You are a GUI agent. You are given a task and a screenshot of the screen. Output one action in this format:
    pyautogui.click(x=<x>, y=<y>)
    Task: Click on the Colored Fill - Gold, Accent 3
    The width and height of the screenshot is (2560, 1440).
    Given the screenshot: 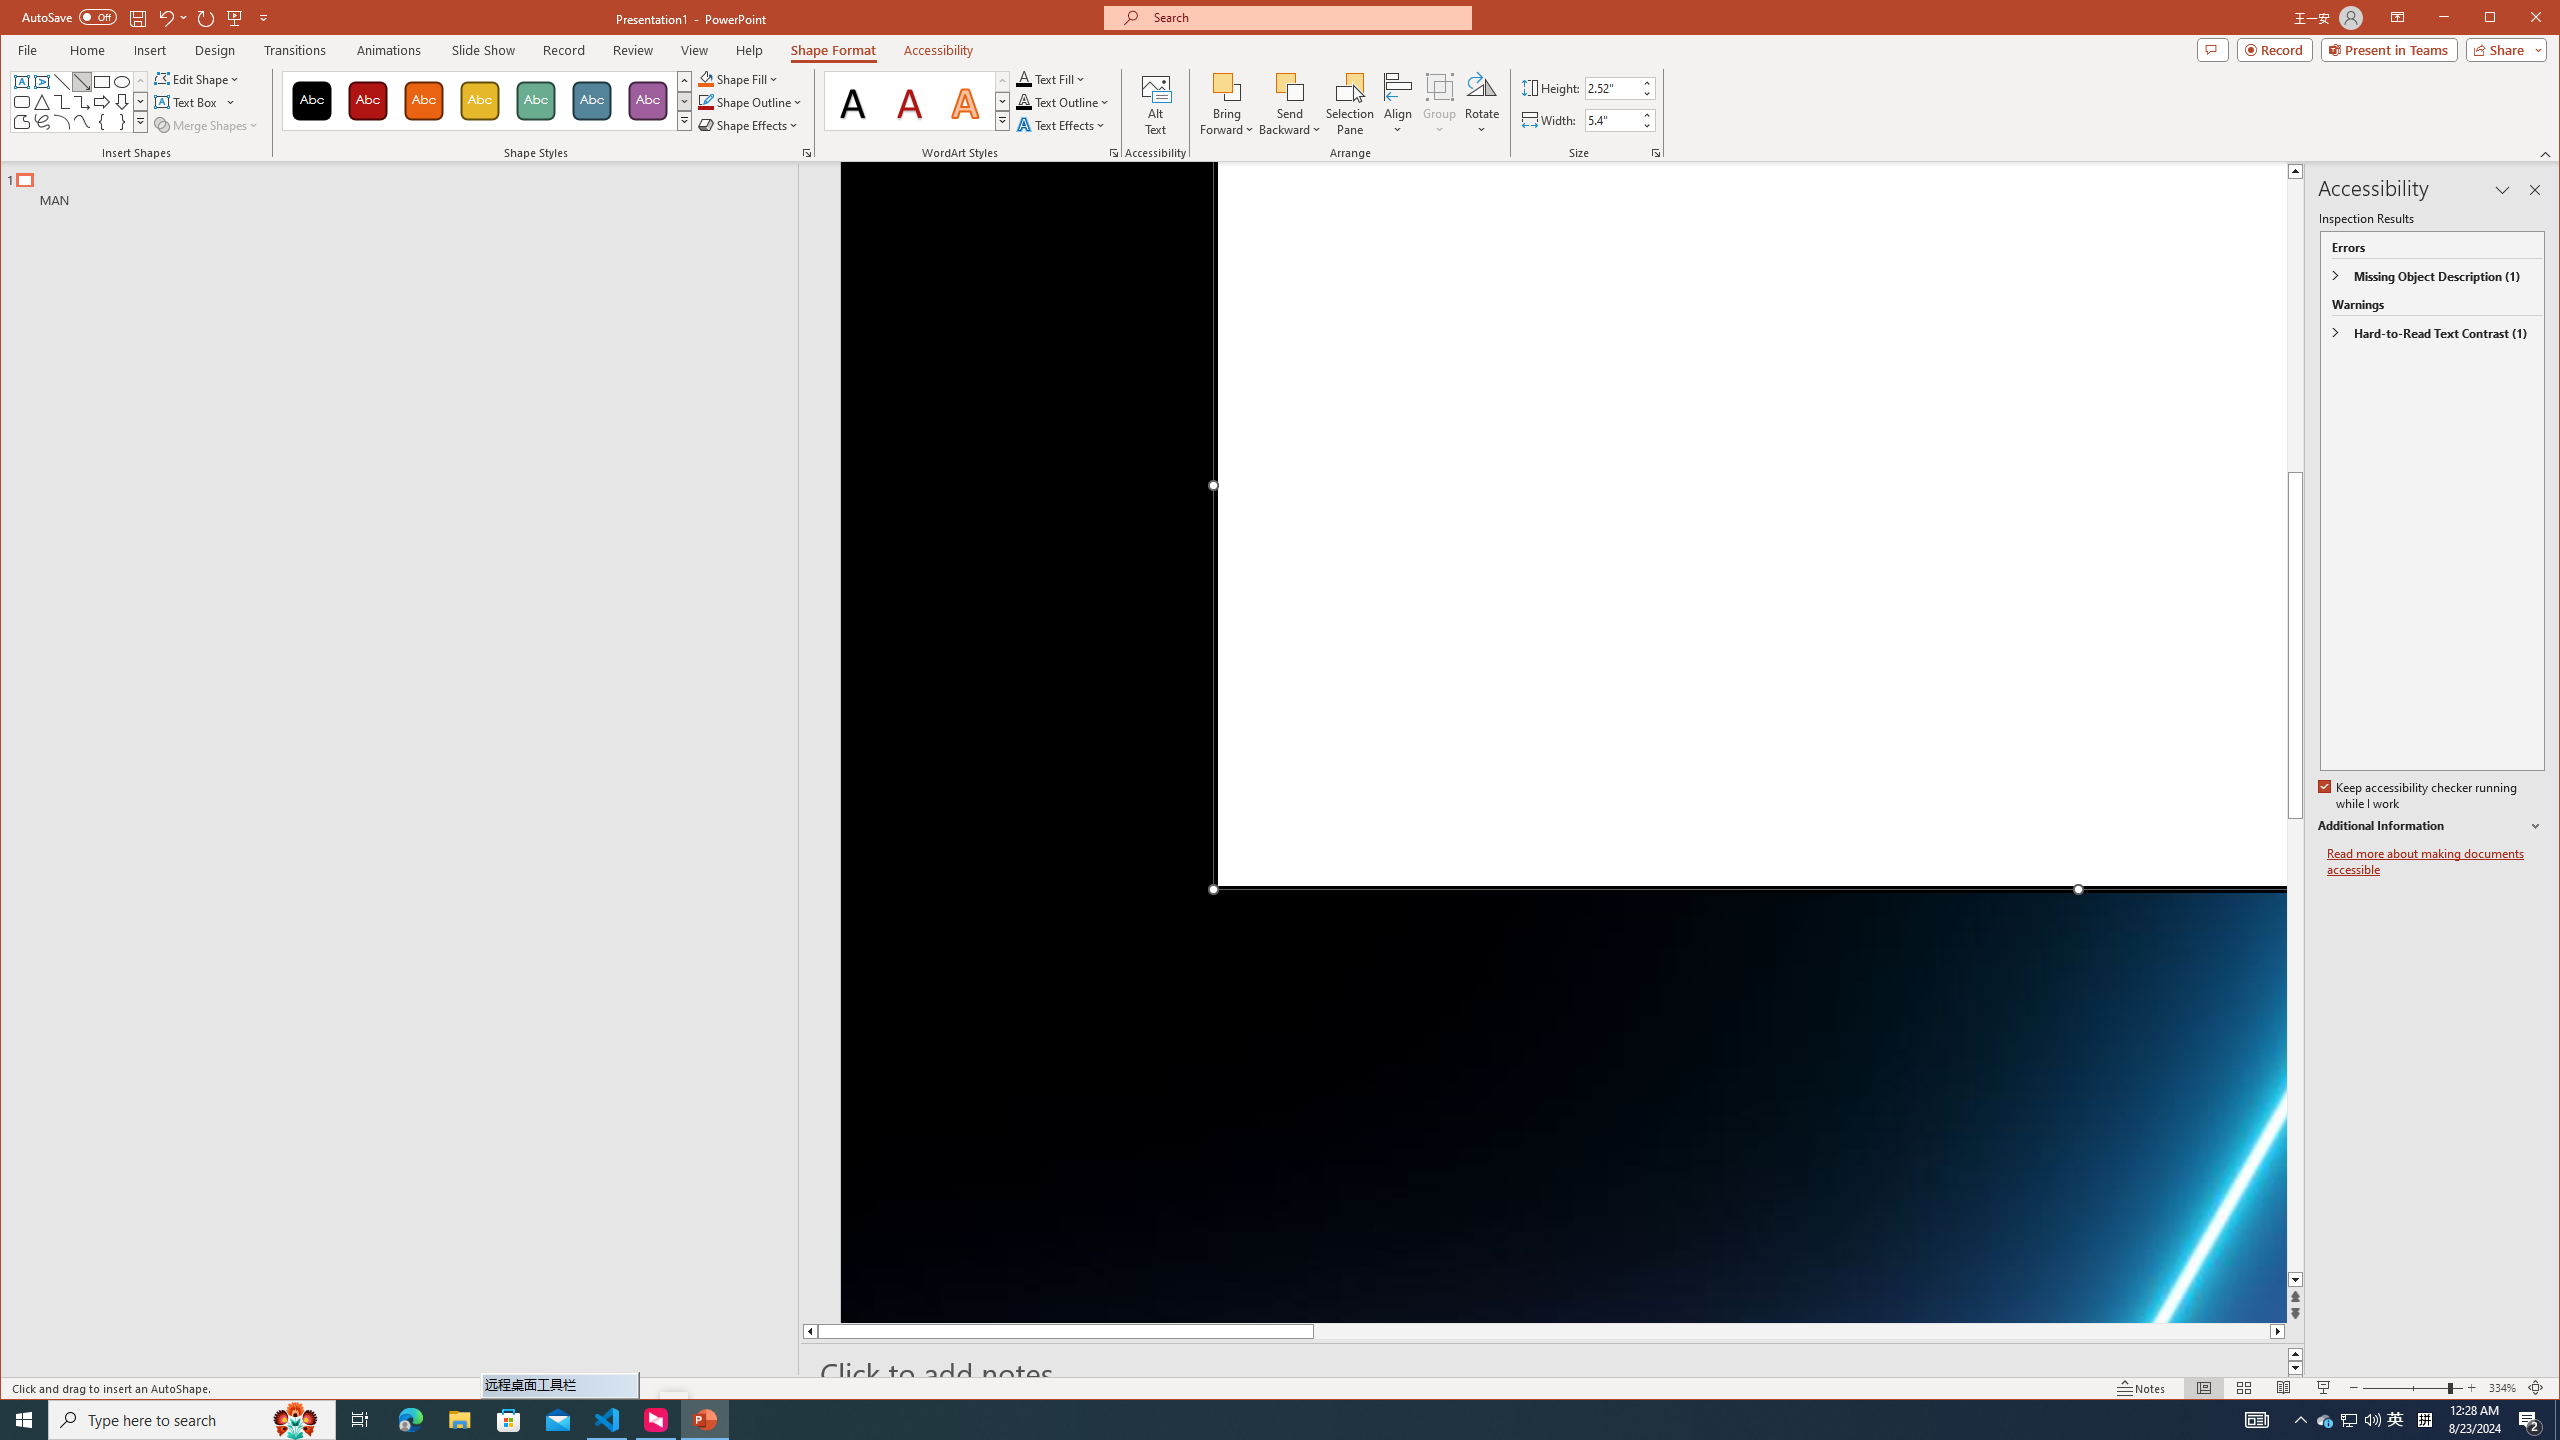 What is the action you would take?
    pyautogui.click(x=480, y=101)
    